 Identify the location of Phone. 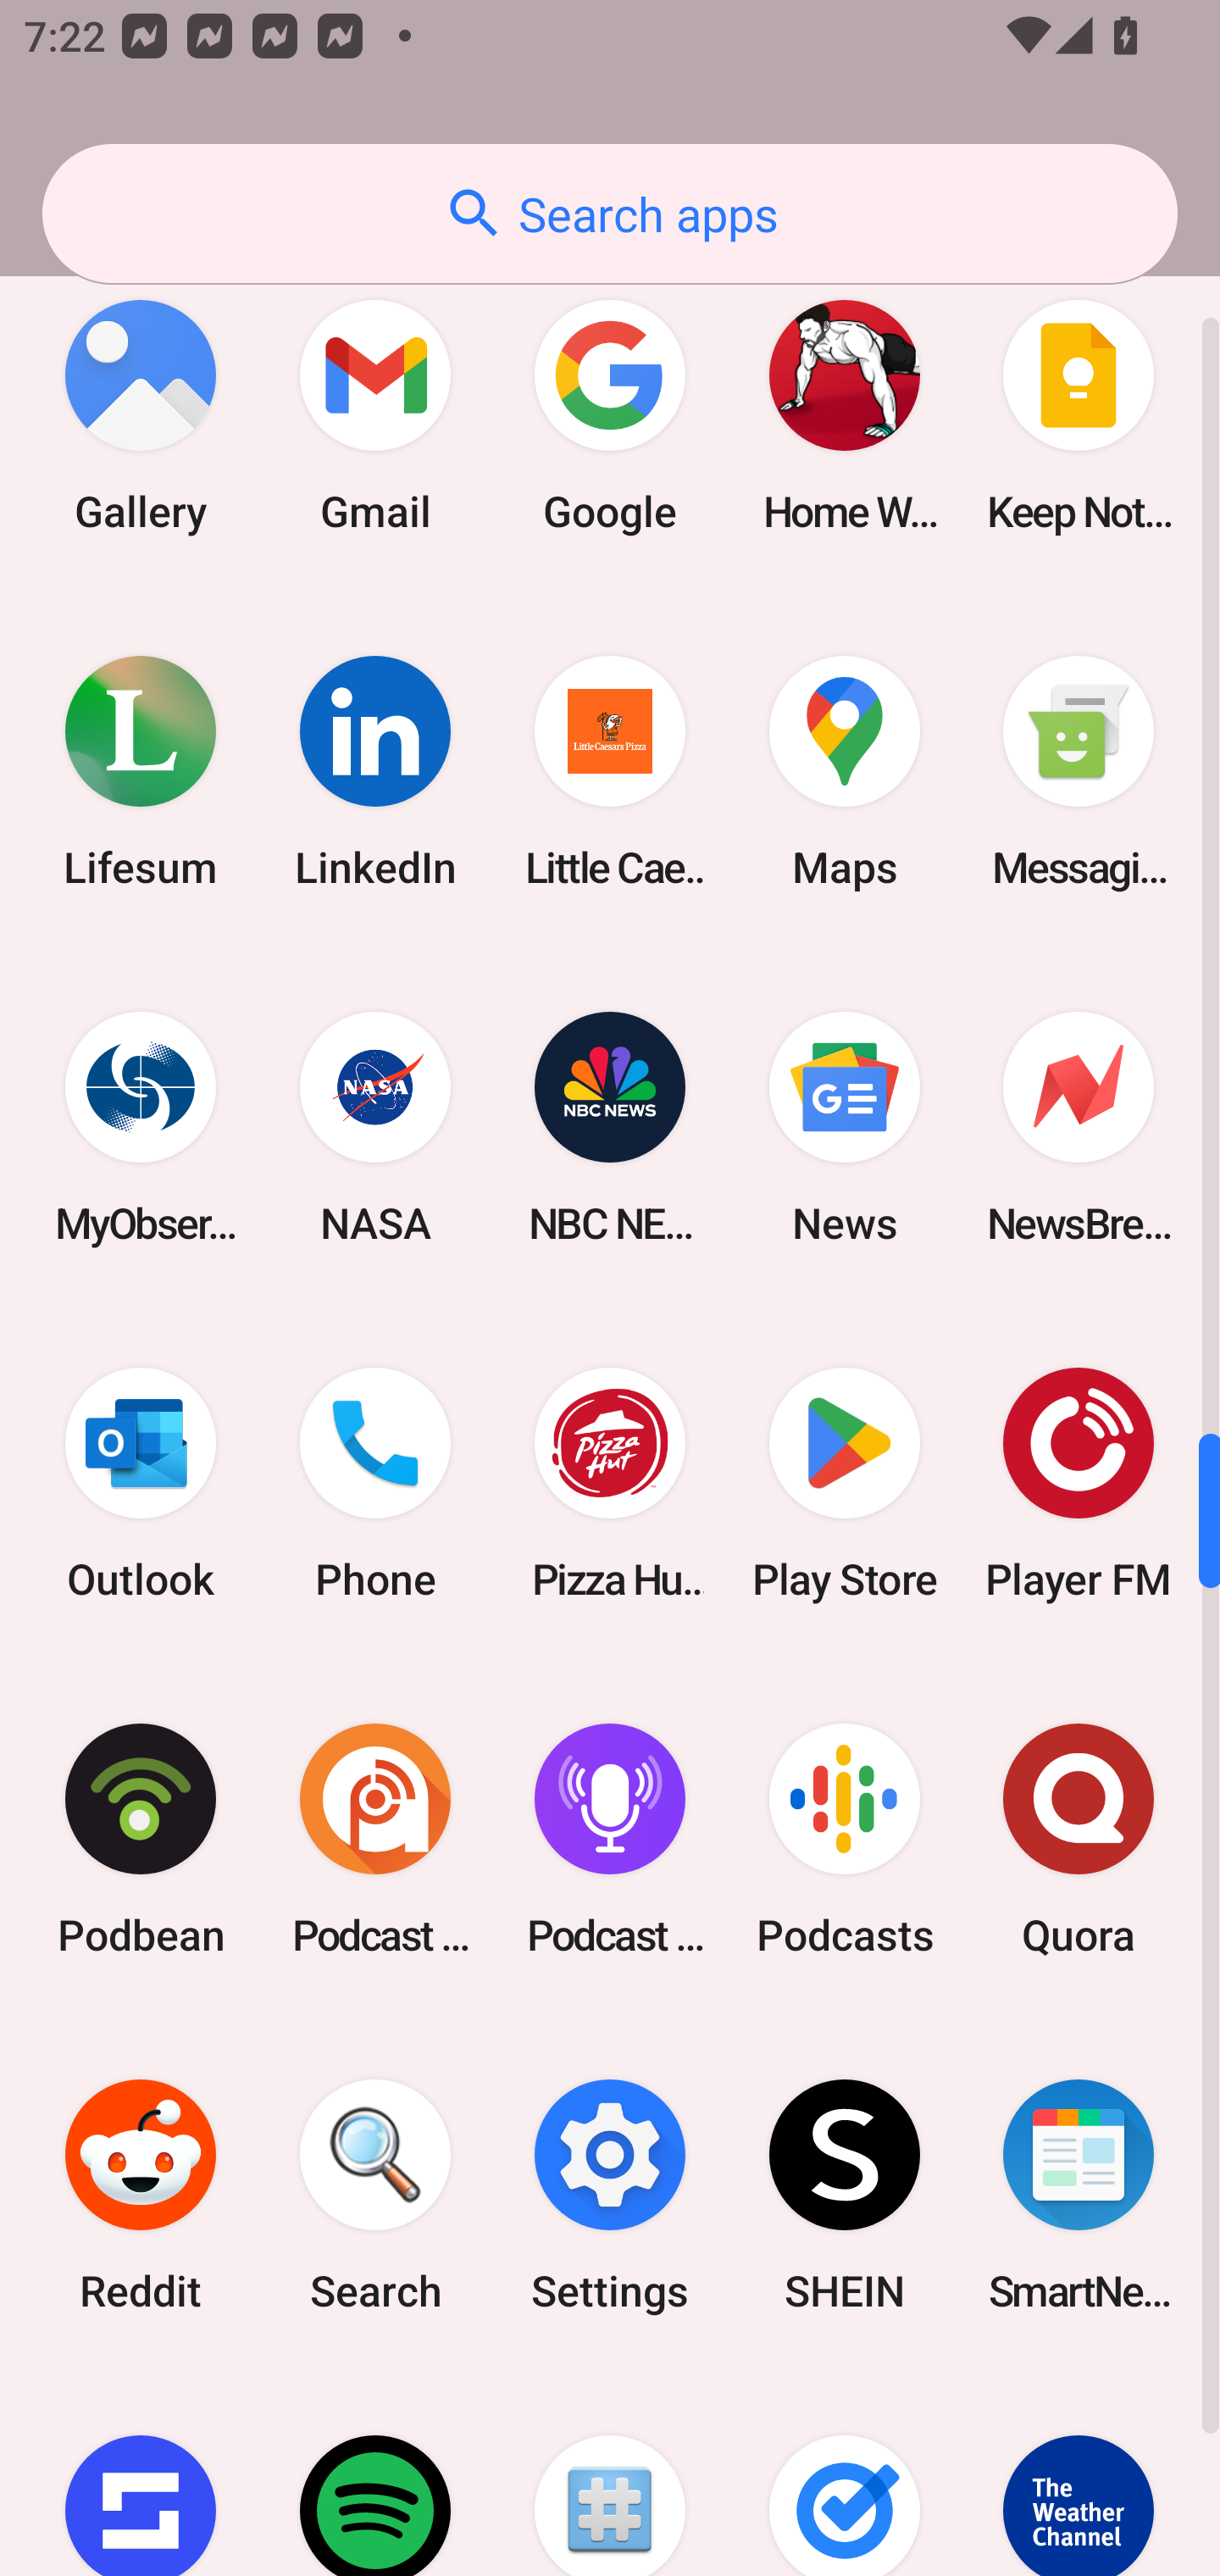
(375, 1483).